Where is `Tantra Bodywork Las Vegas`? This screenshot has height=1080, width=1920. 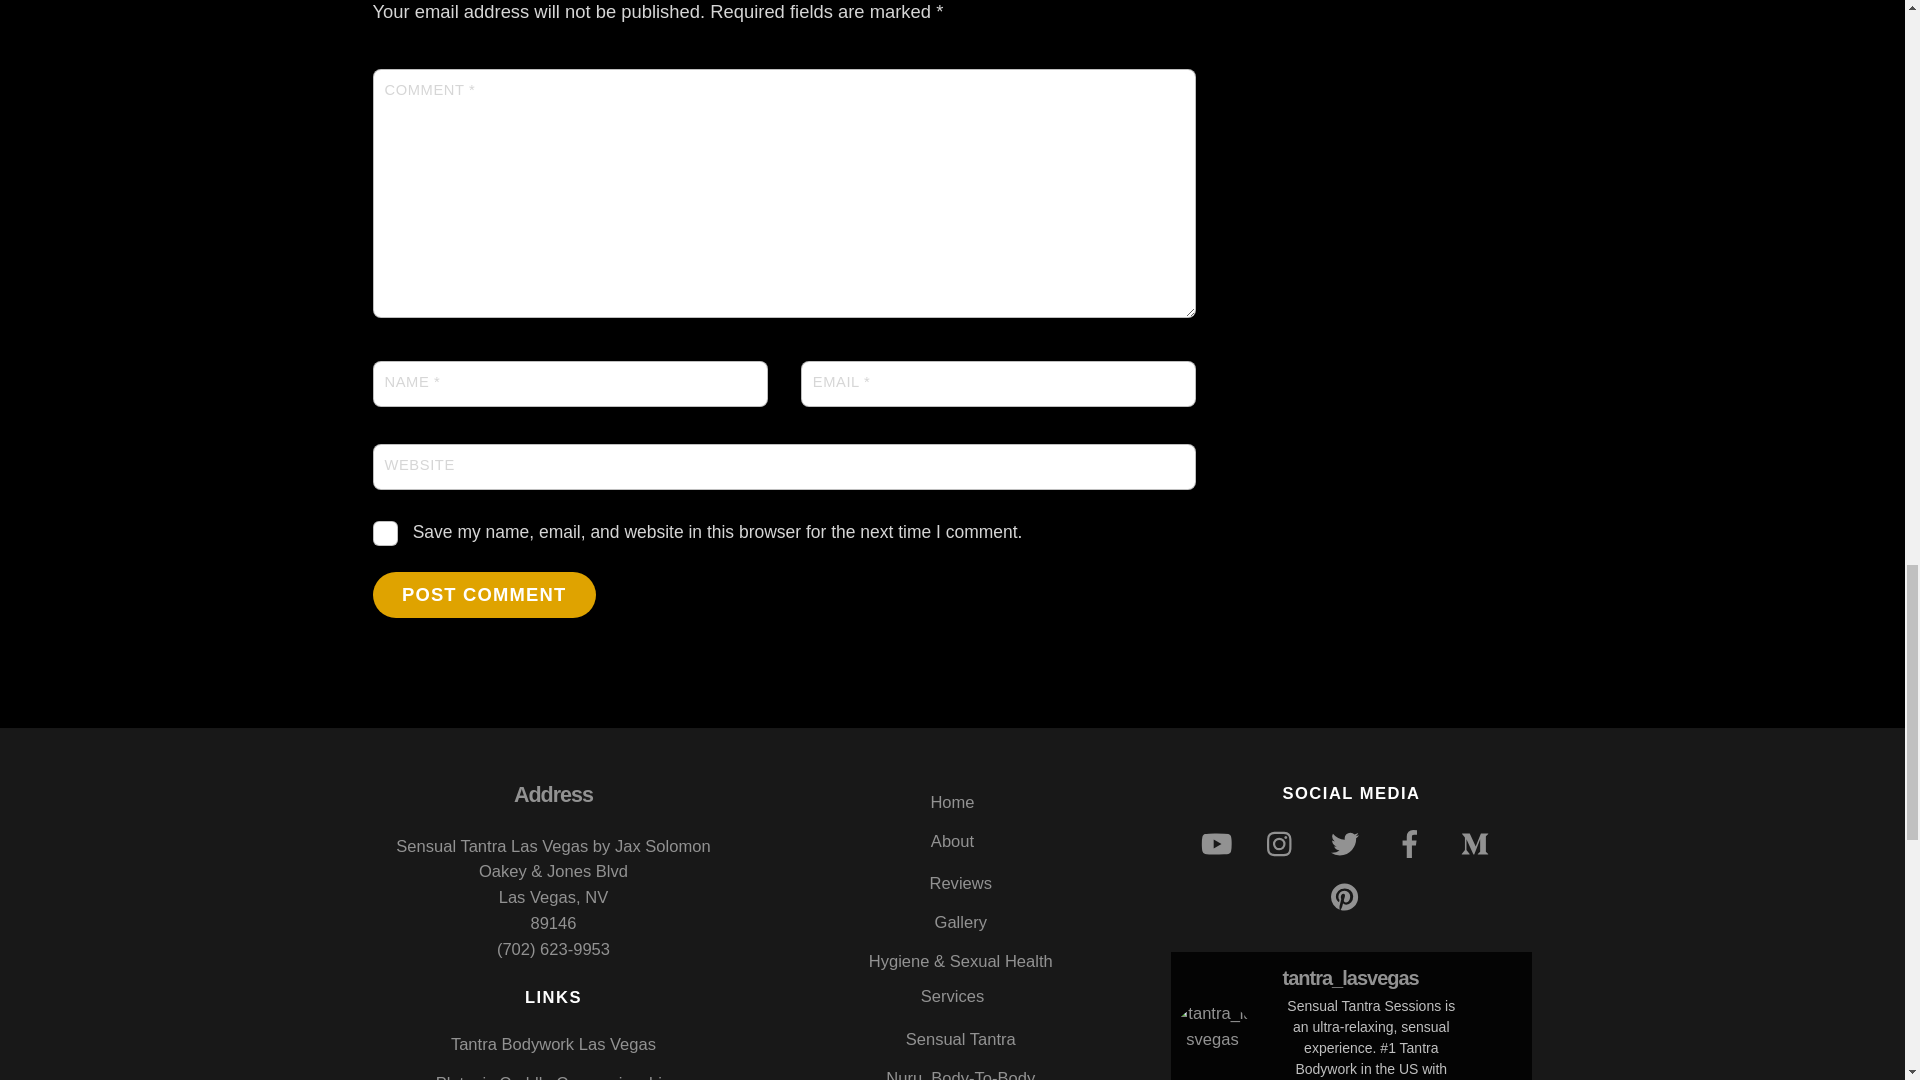 Tantra Bodywork Las Vegas is located at coordinates (554, 1044).